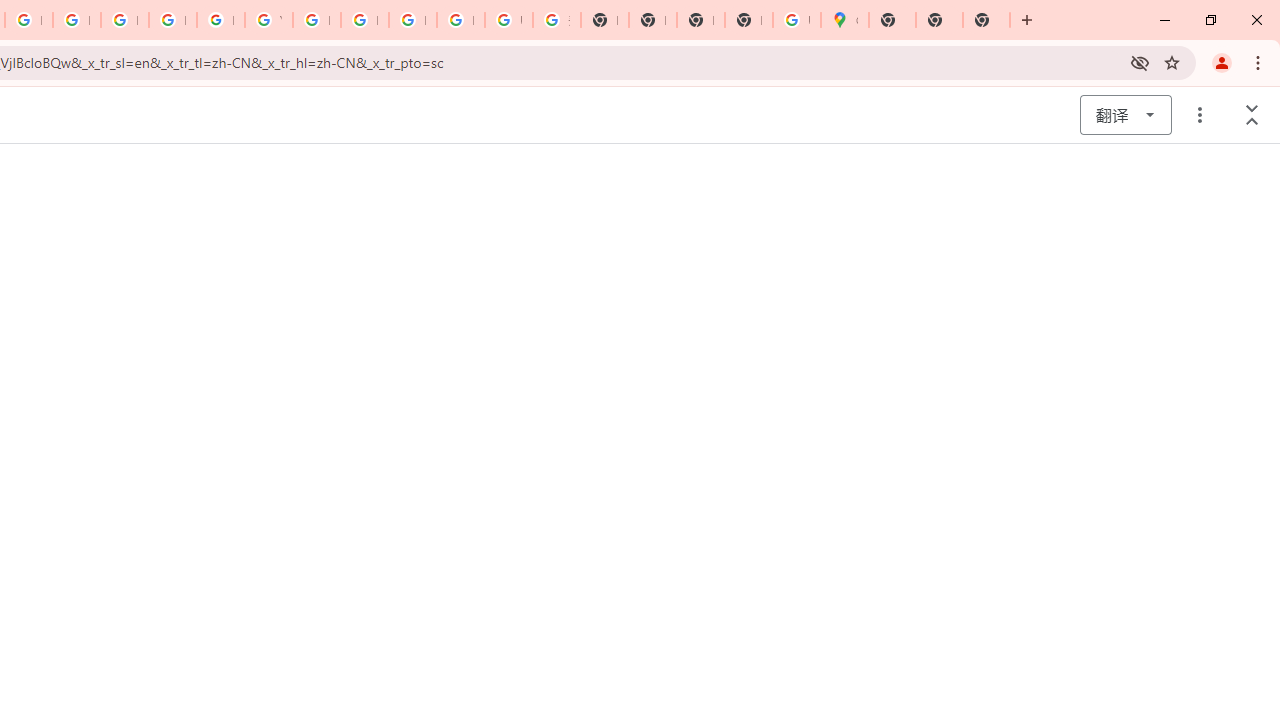  What do you see at coordinates (892, 20) in the screenshot?
I see `New Tab` at bounding box center [892, 20].